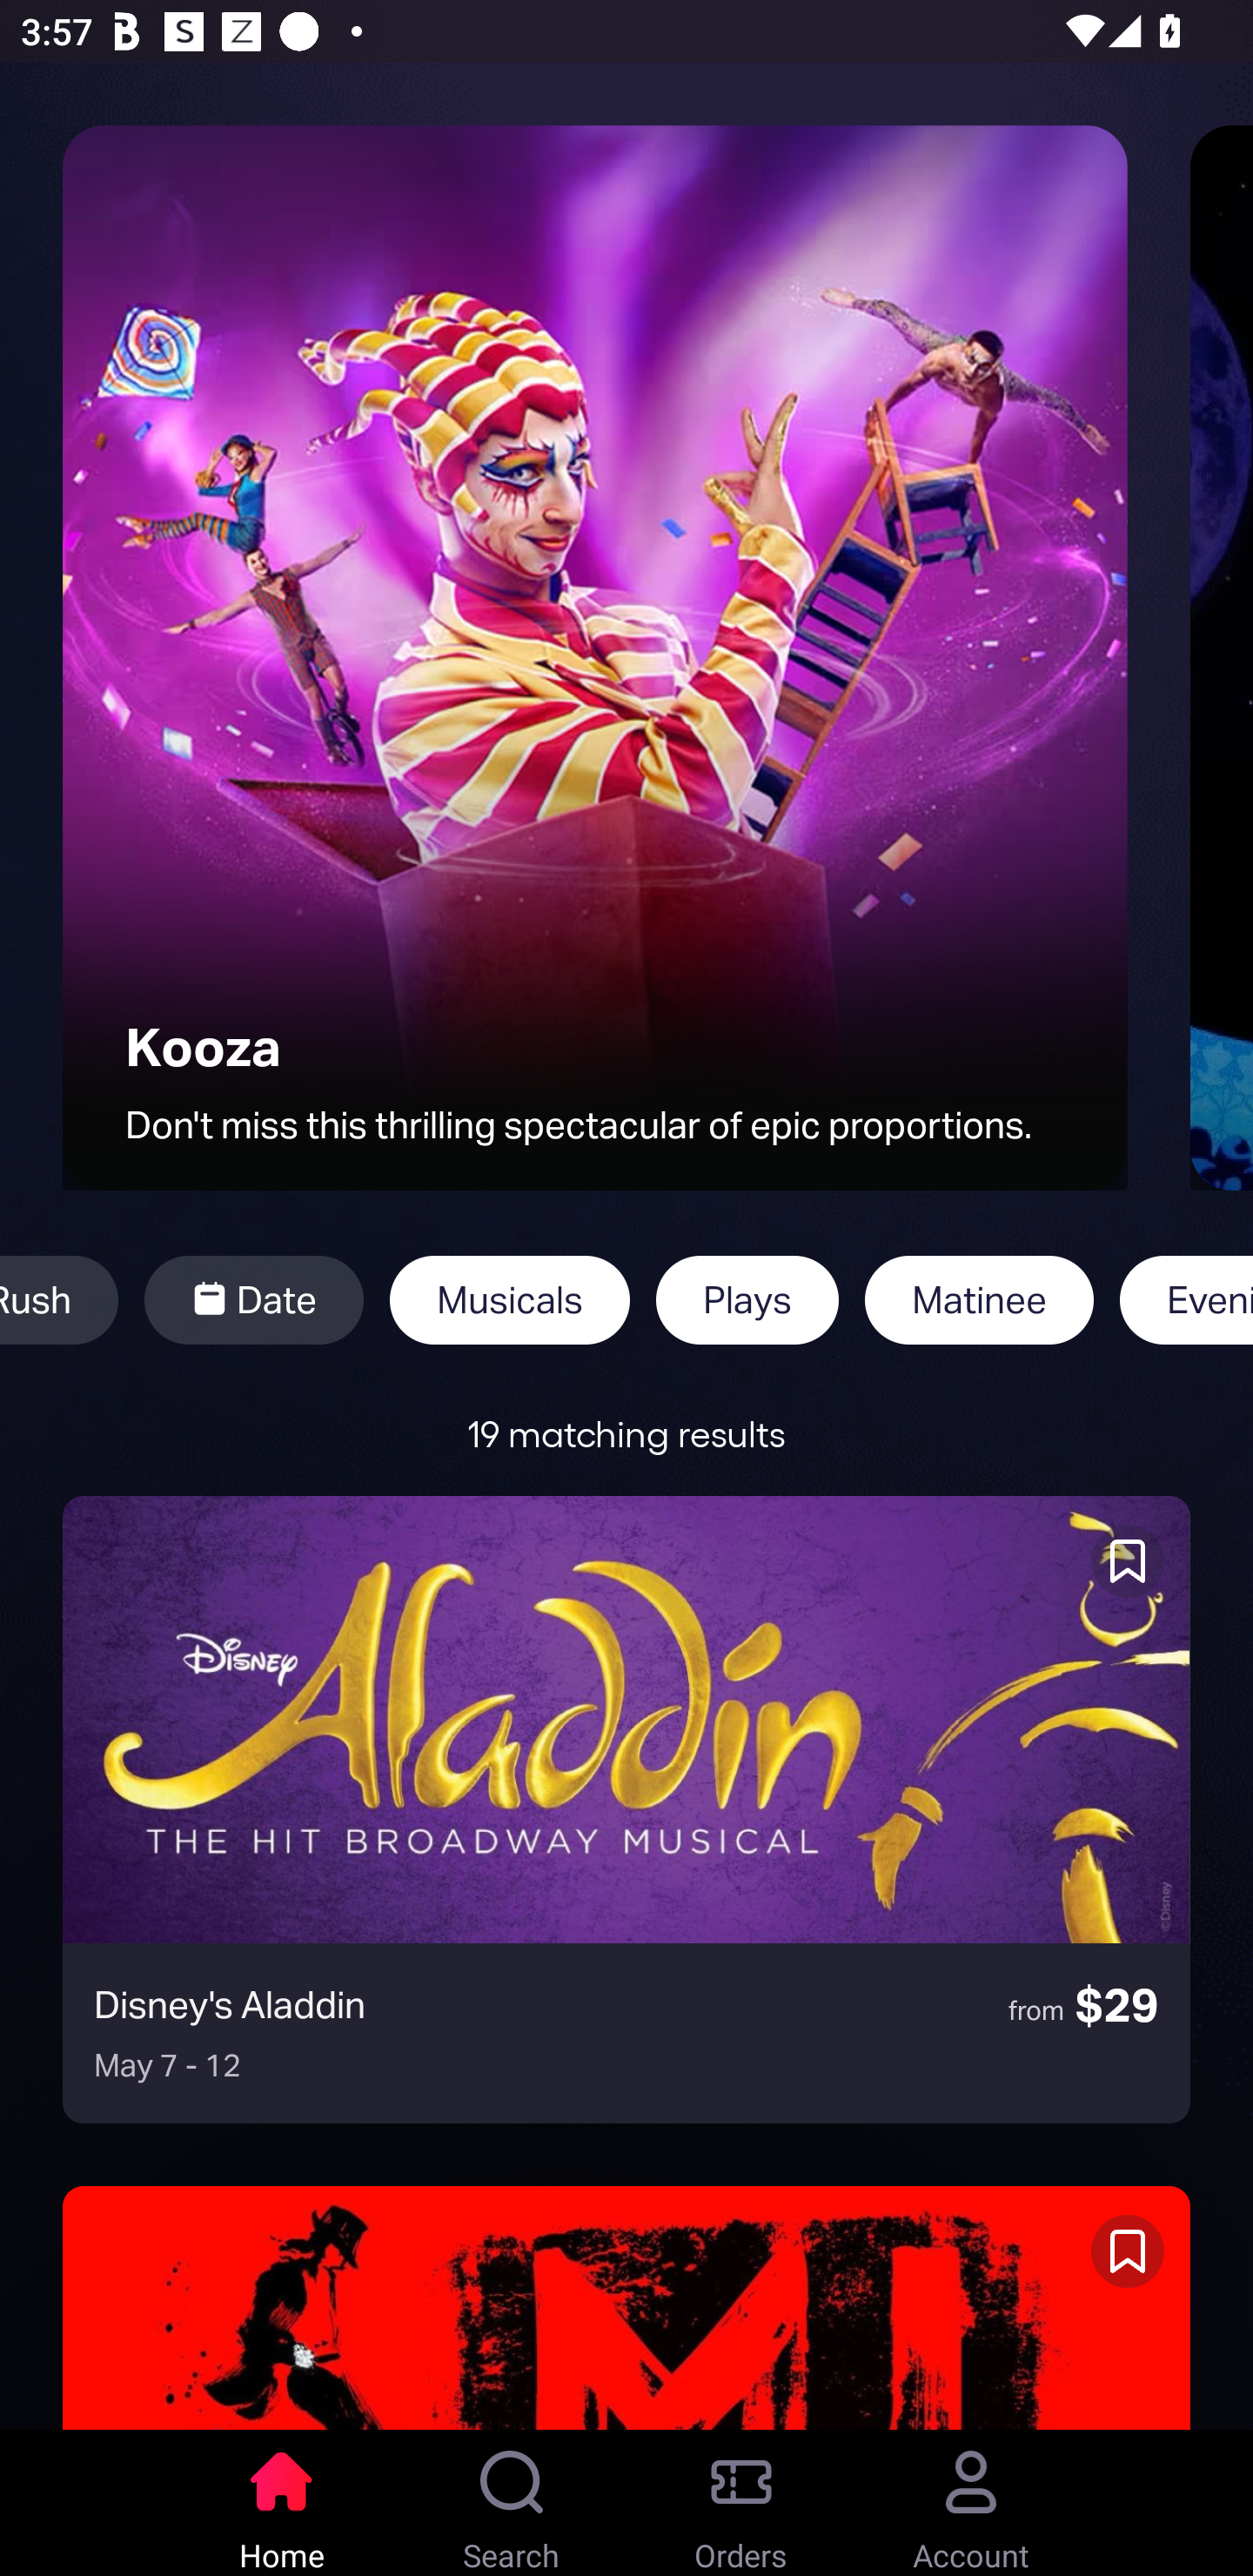 The image size is (1253, 2576). What do you see at coordinates (747, 1300) in the screenshot?
I see `Plays` at bounding box center [747, 1300].